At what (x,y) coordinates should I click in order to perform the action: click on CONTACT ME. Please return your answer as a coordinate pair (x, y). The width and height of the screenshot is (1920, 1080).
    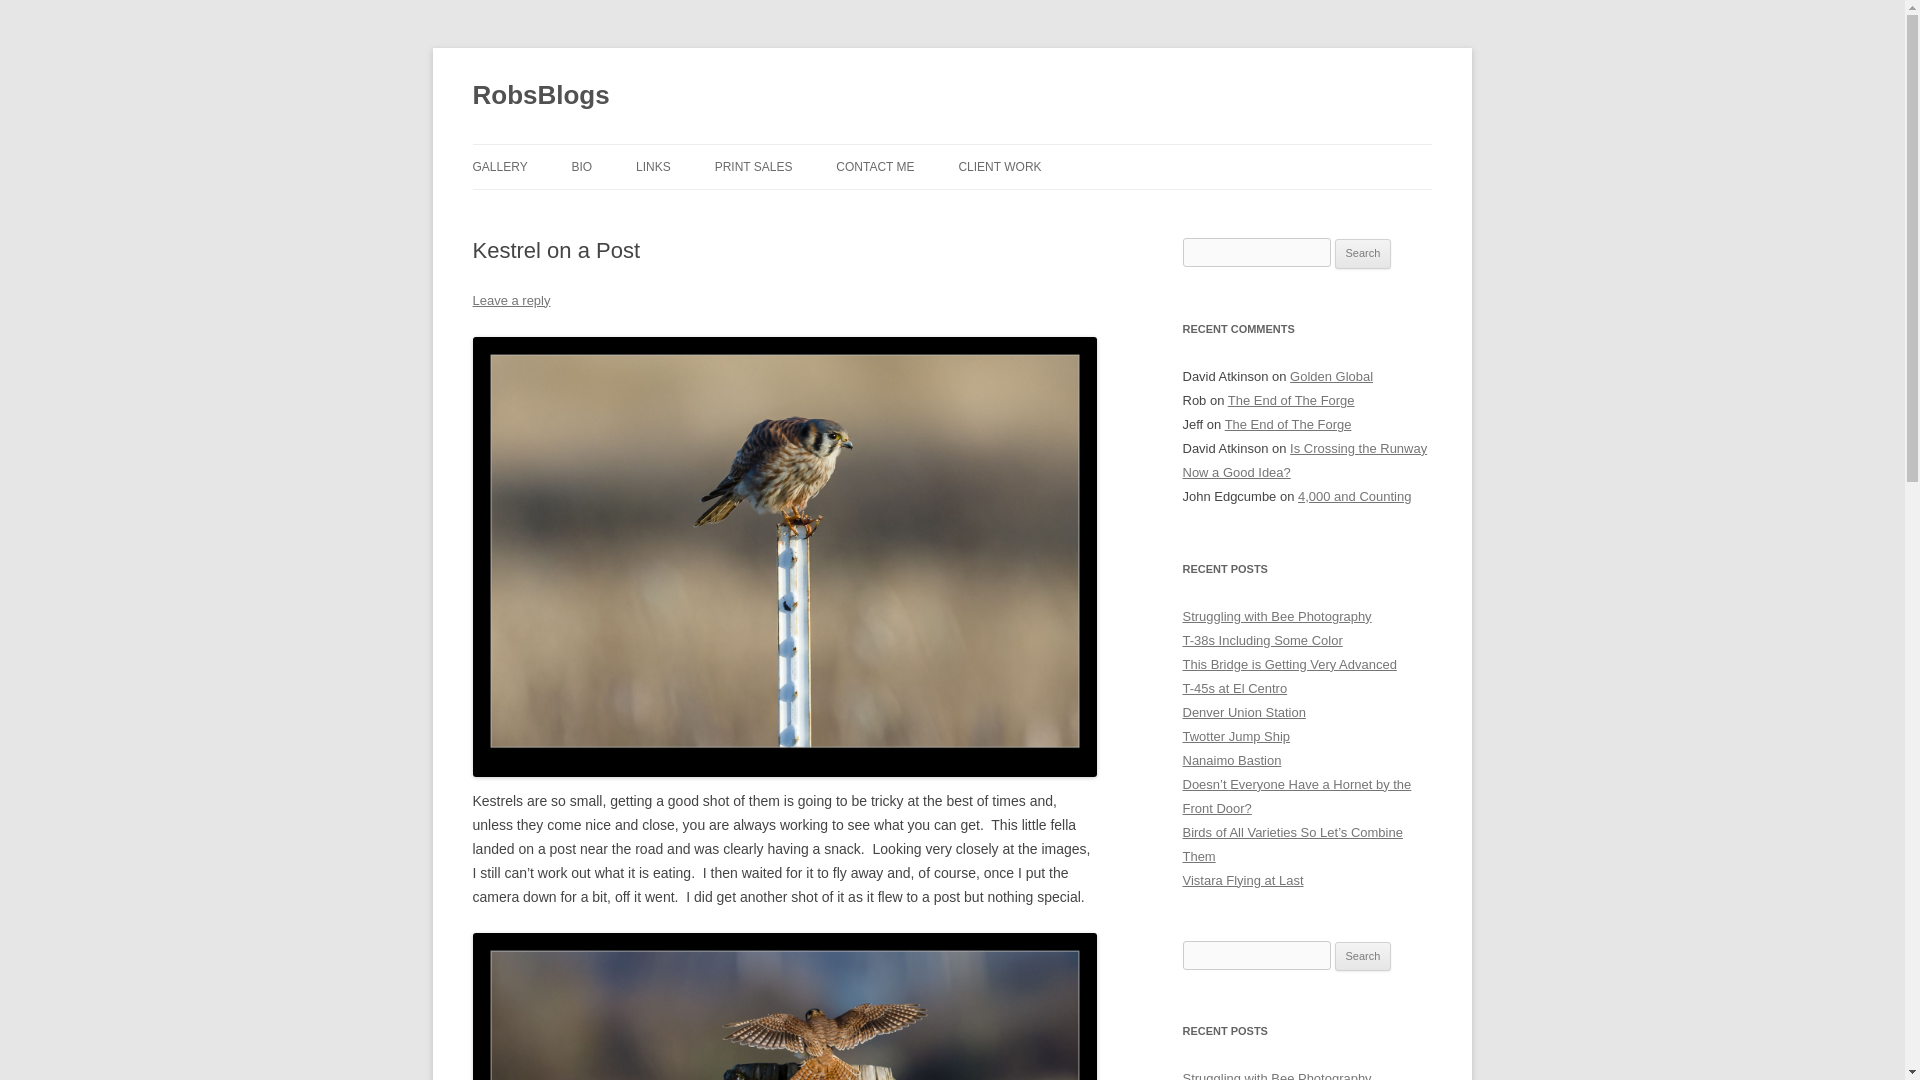
    Looking at the image, I should click on (874, 166).